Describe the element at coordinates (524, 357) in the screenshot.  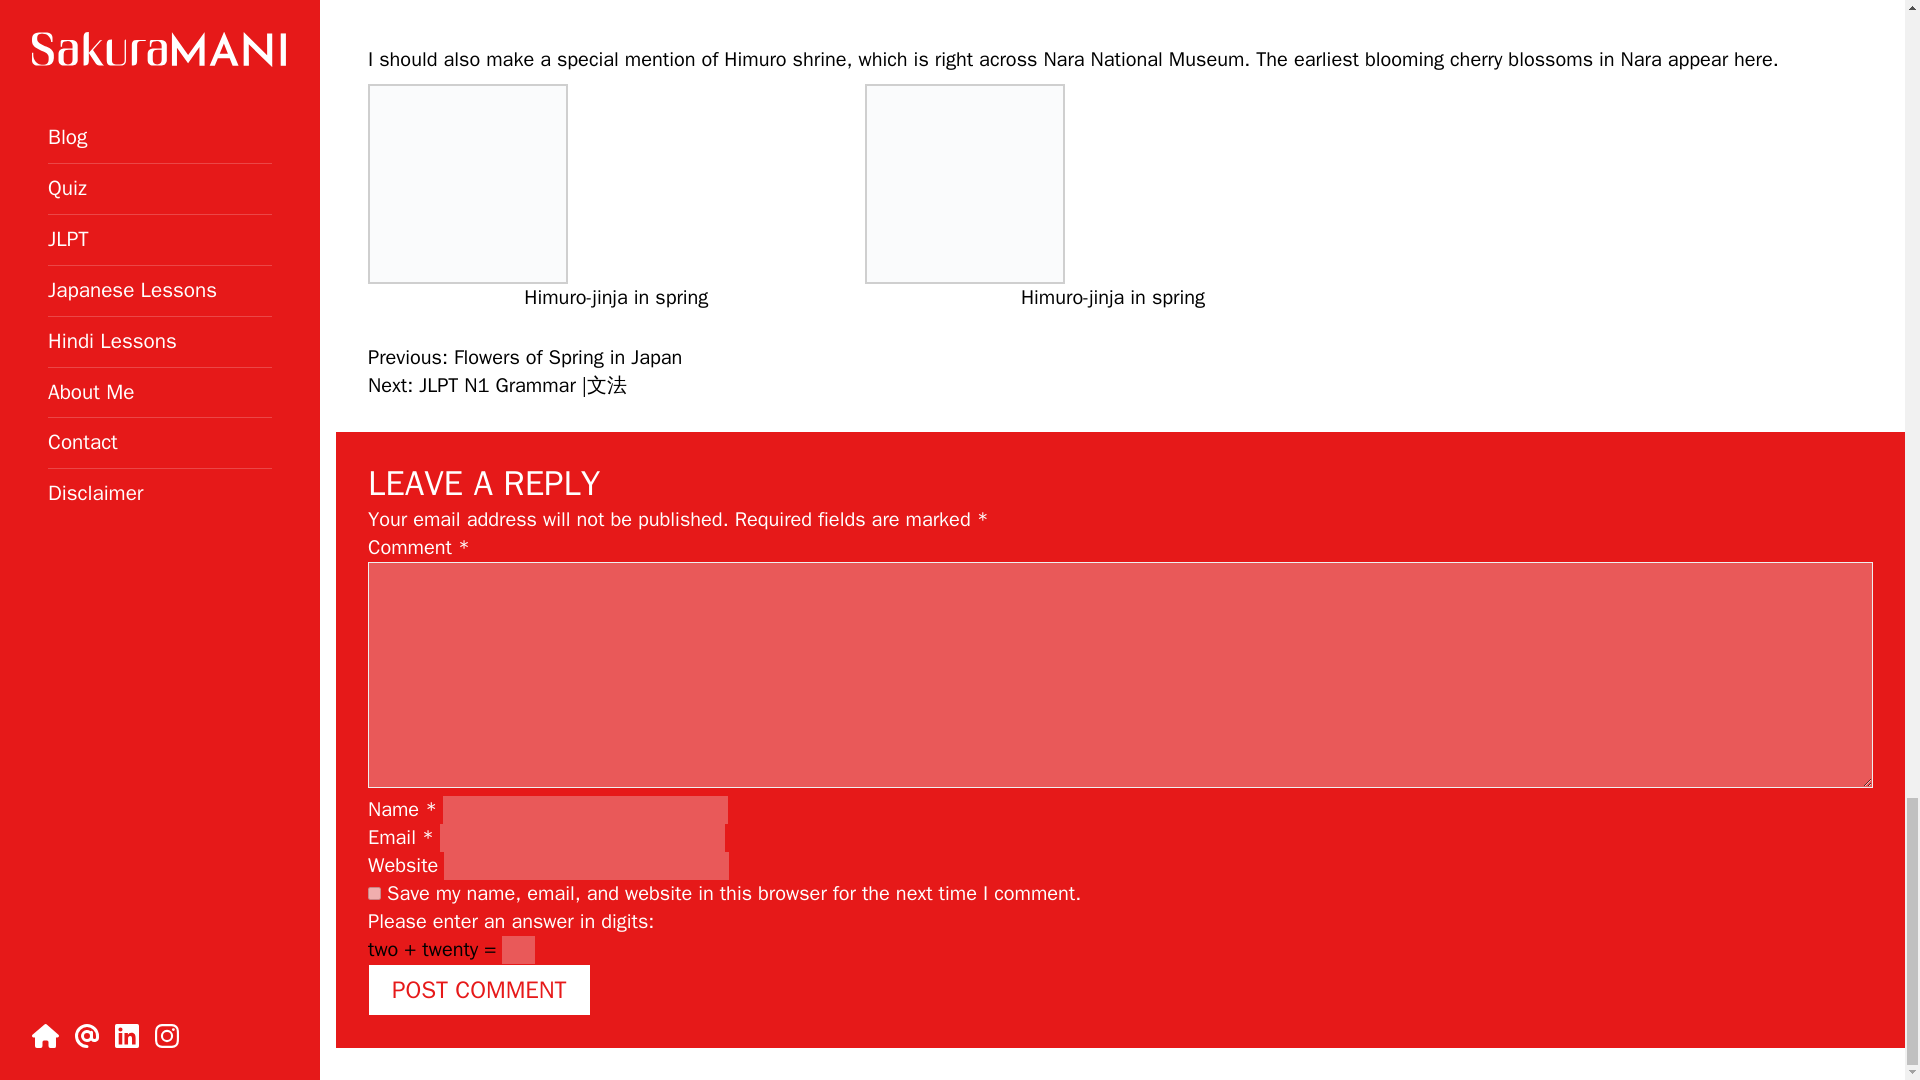
I see `Previous: Flowers of Spring in Japan` at that location.